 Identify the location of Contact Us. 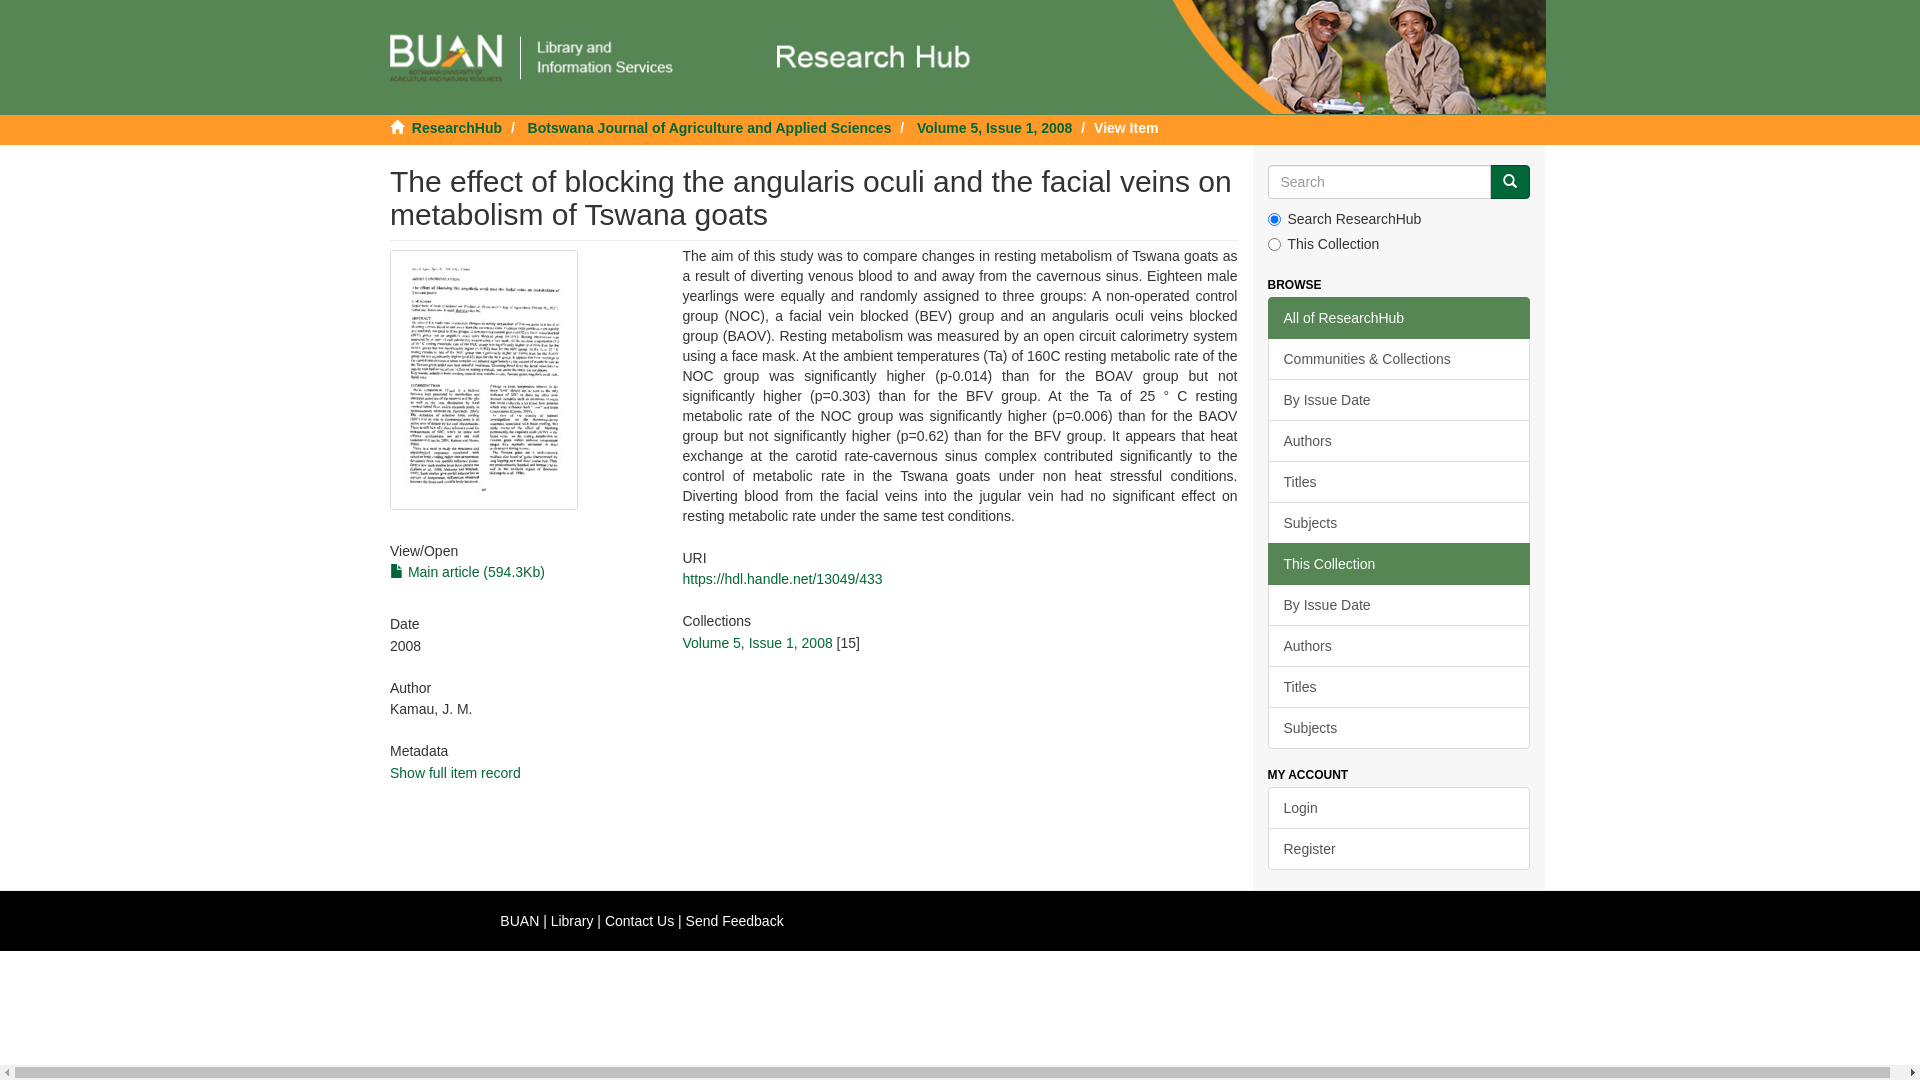
(640, 921).